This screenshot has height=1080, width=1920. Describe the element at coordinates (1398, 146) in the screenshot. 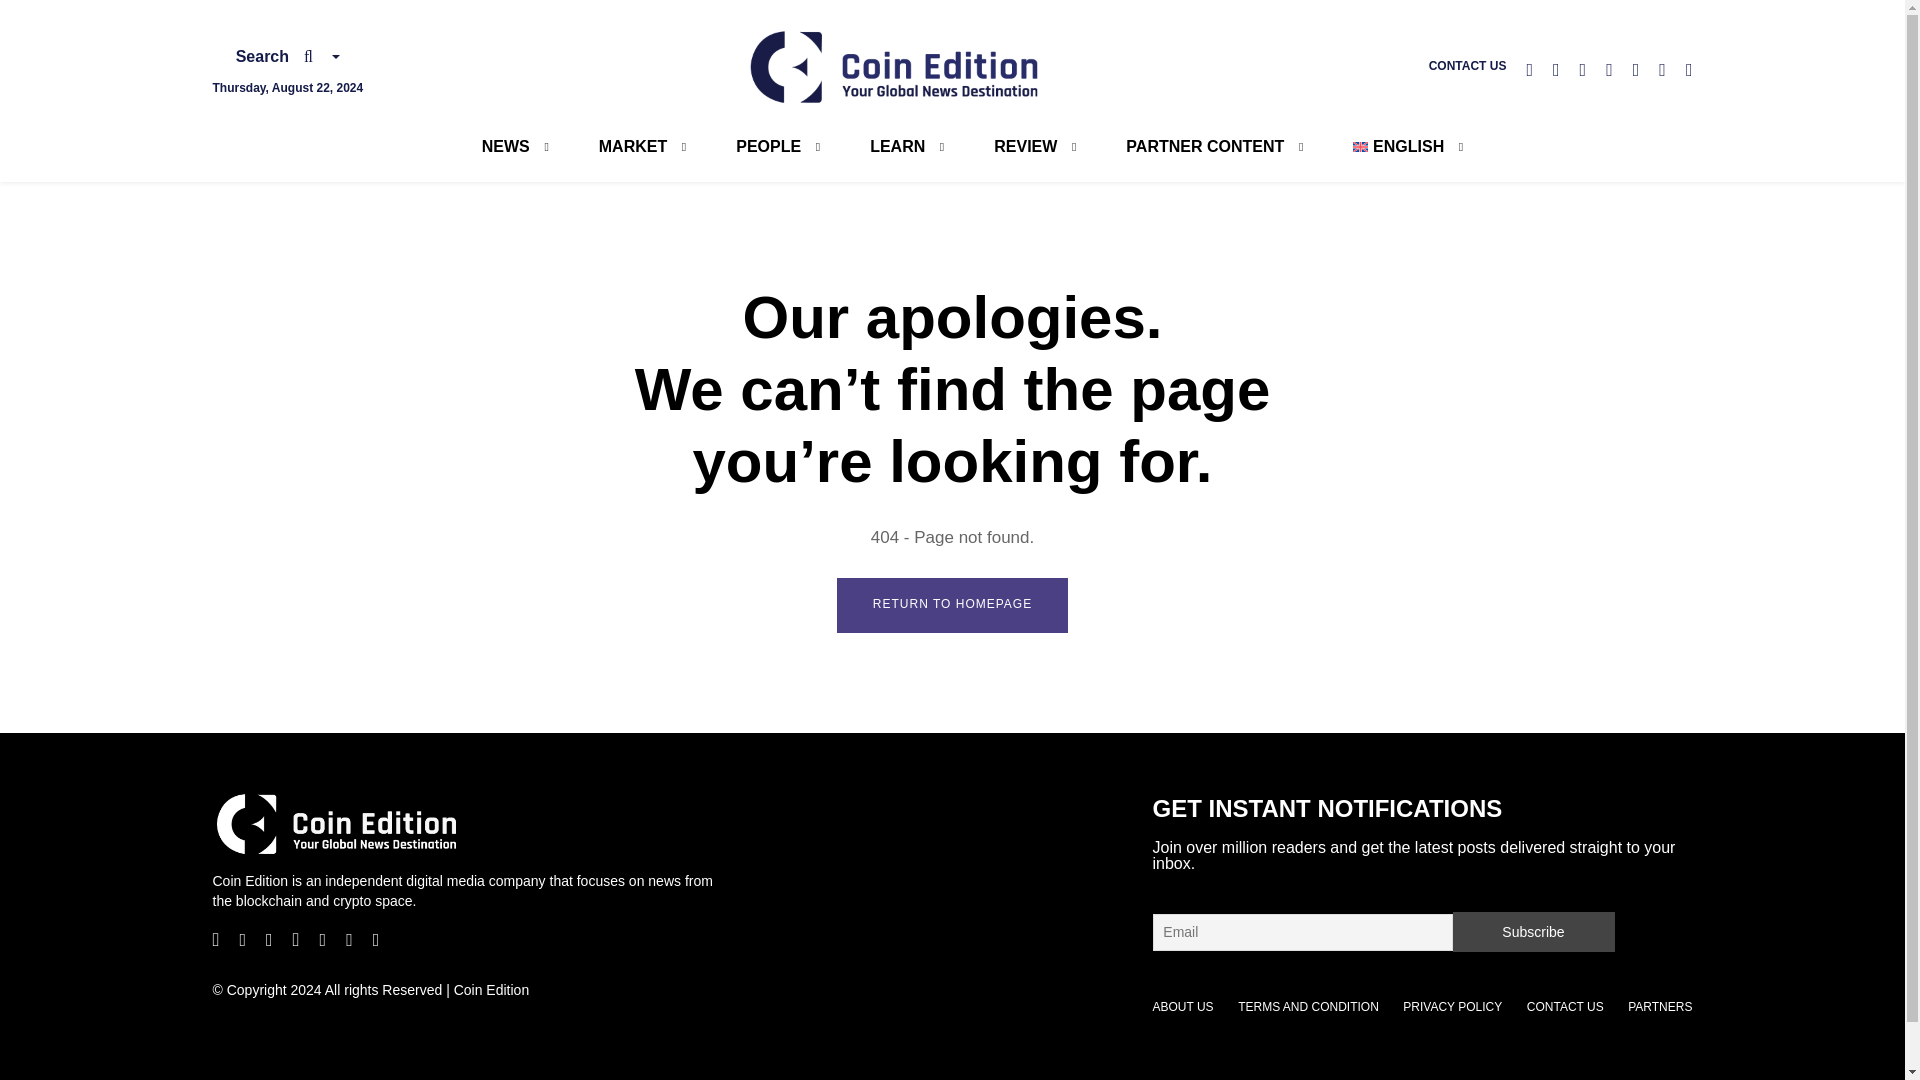

I see `English` at that location.